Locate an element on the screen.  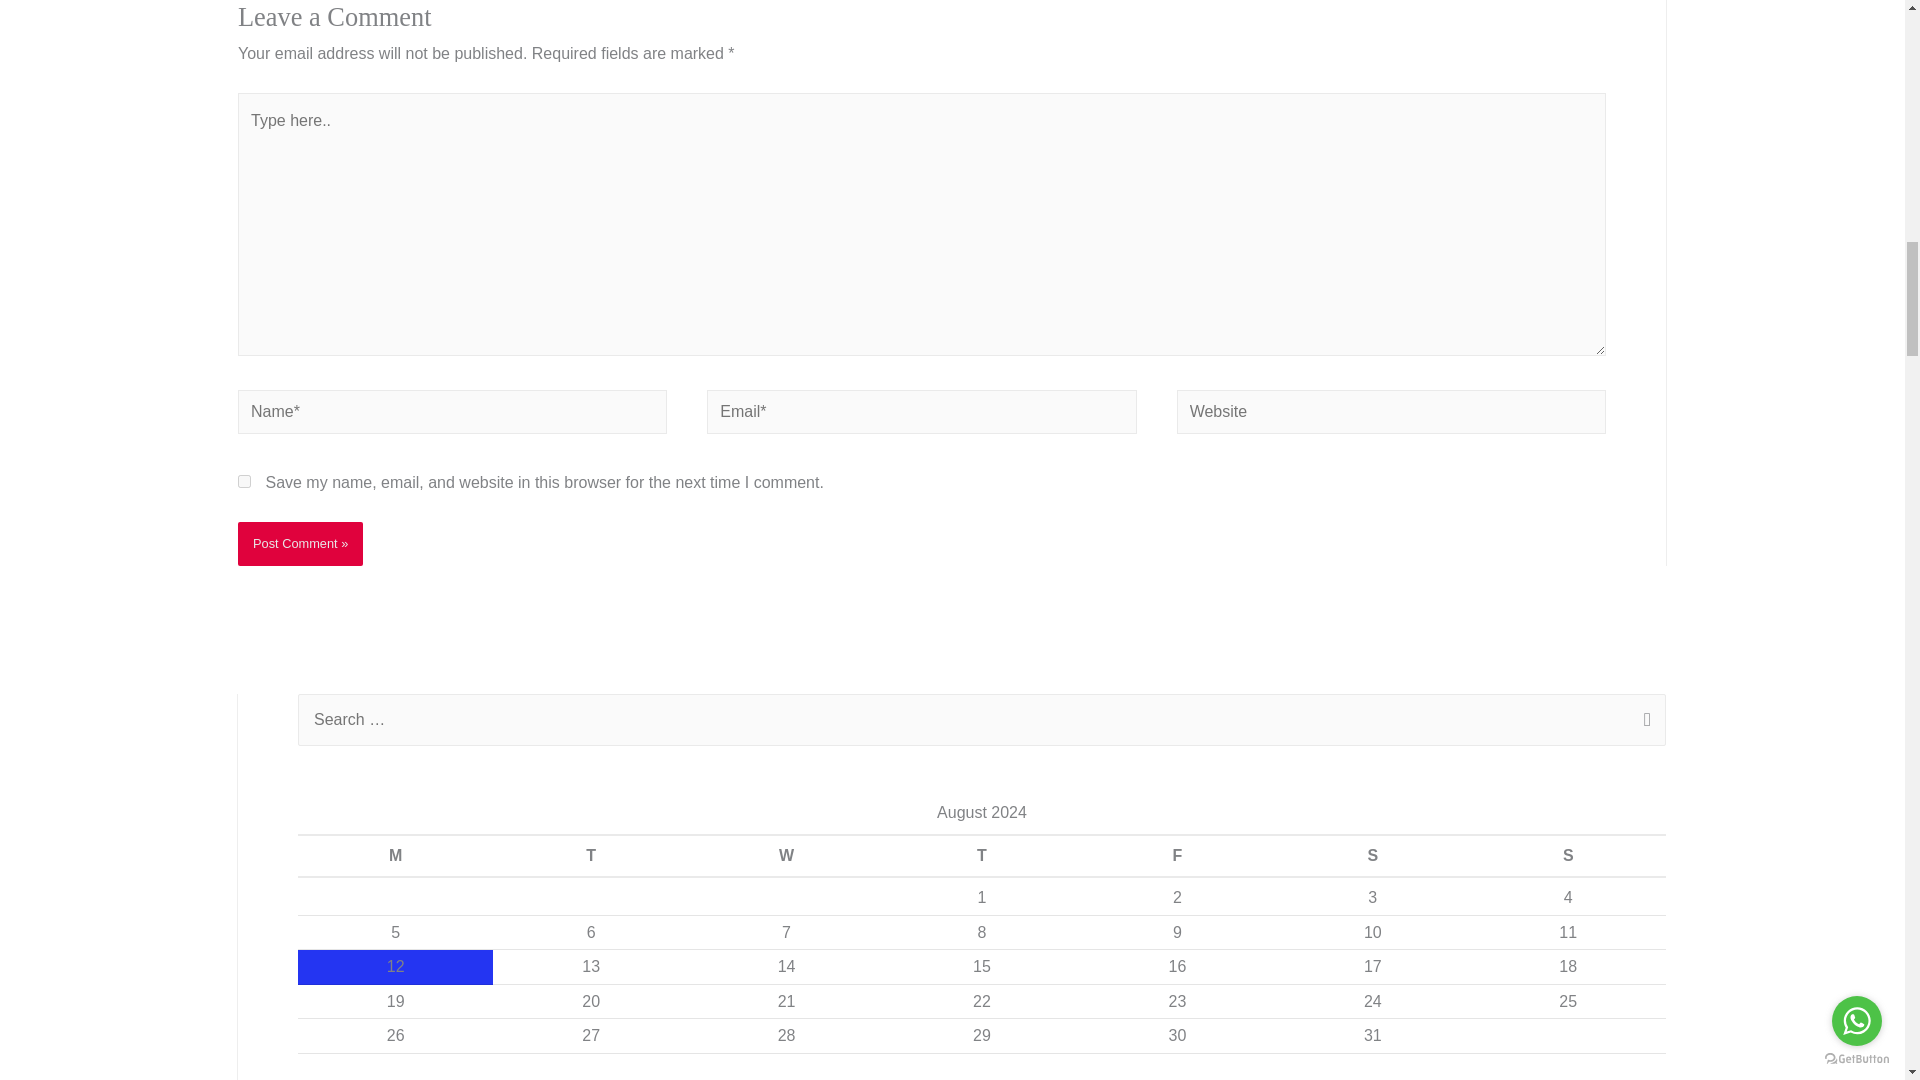
Tuesday is located at coordinates (590, 856).